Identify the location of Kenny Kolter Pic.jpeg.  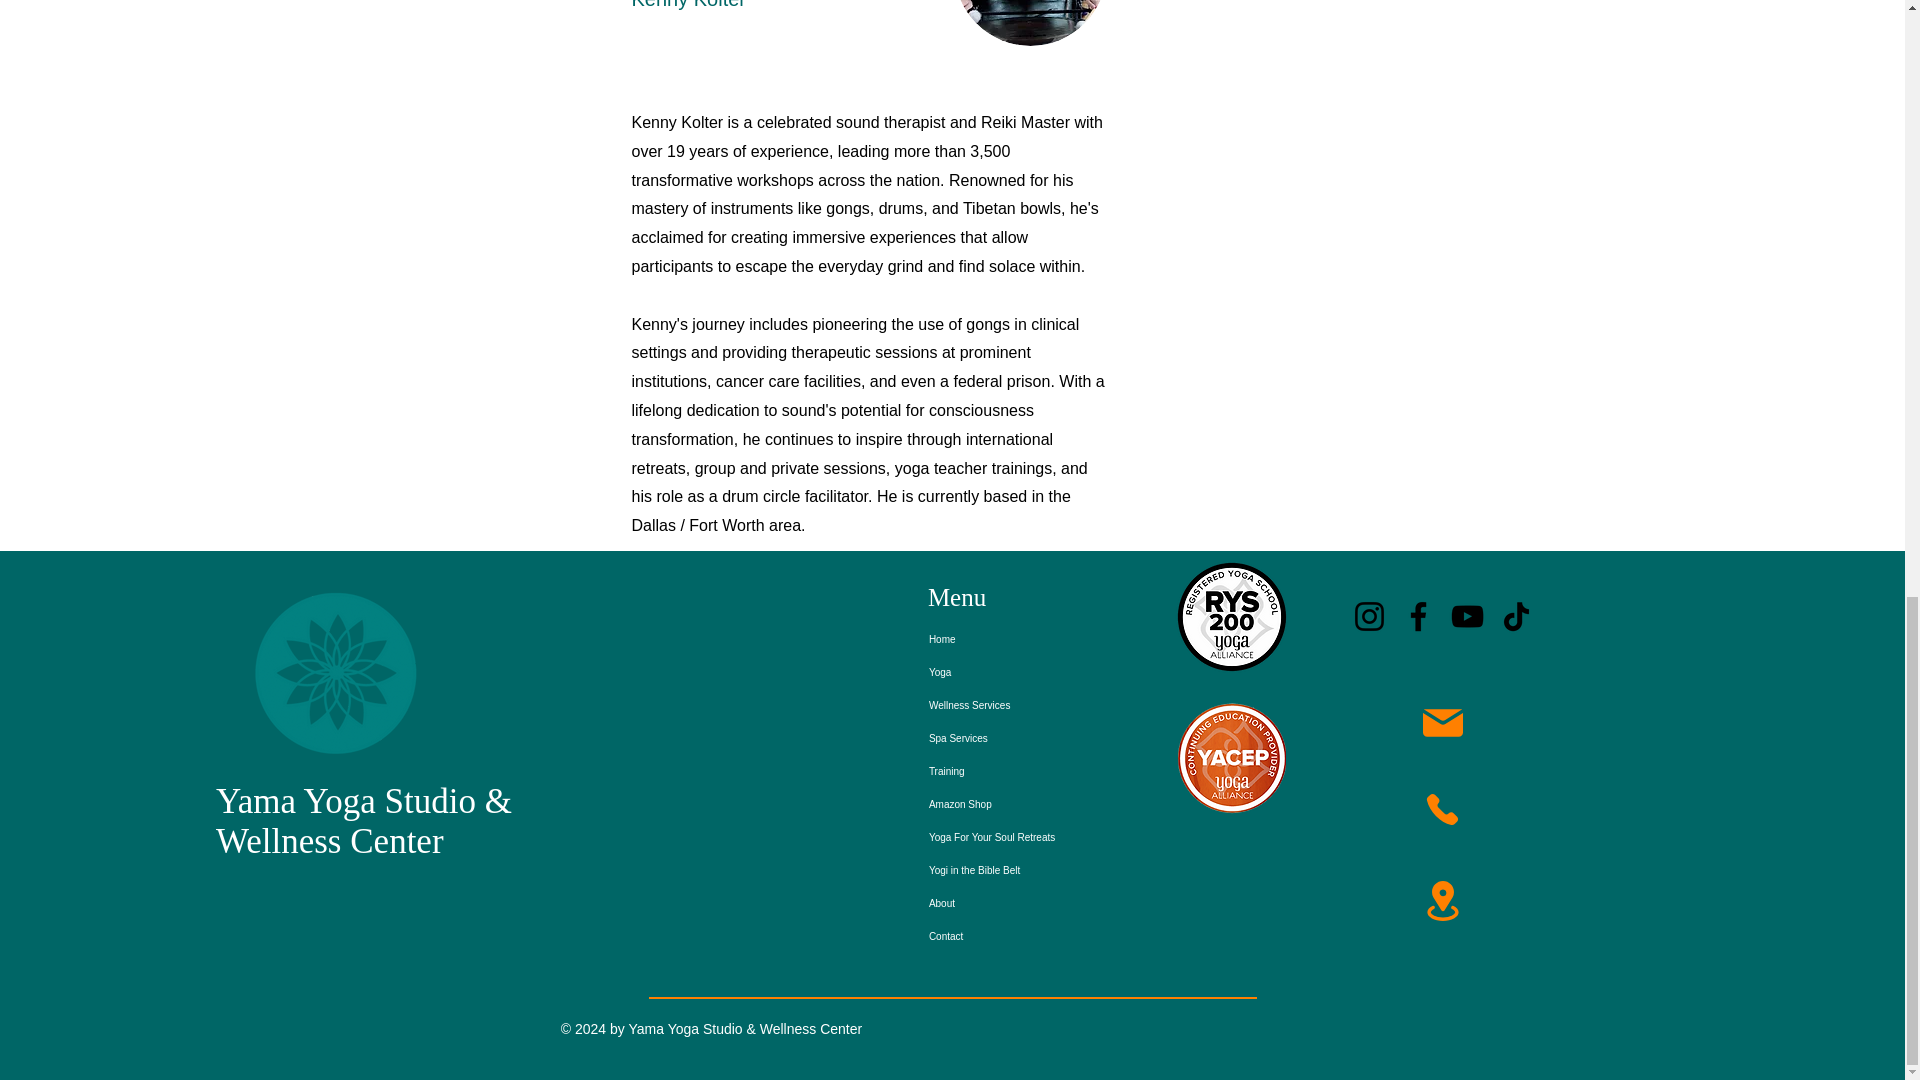
(1030, 23).